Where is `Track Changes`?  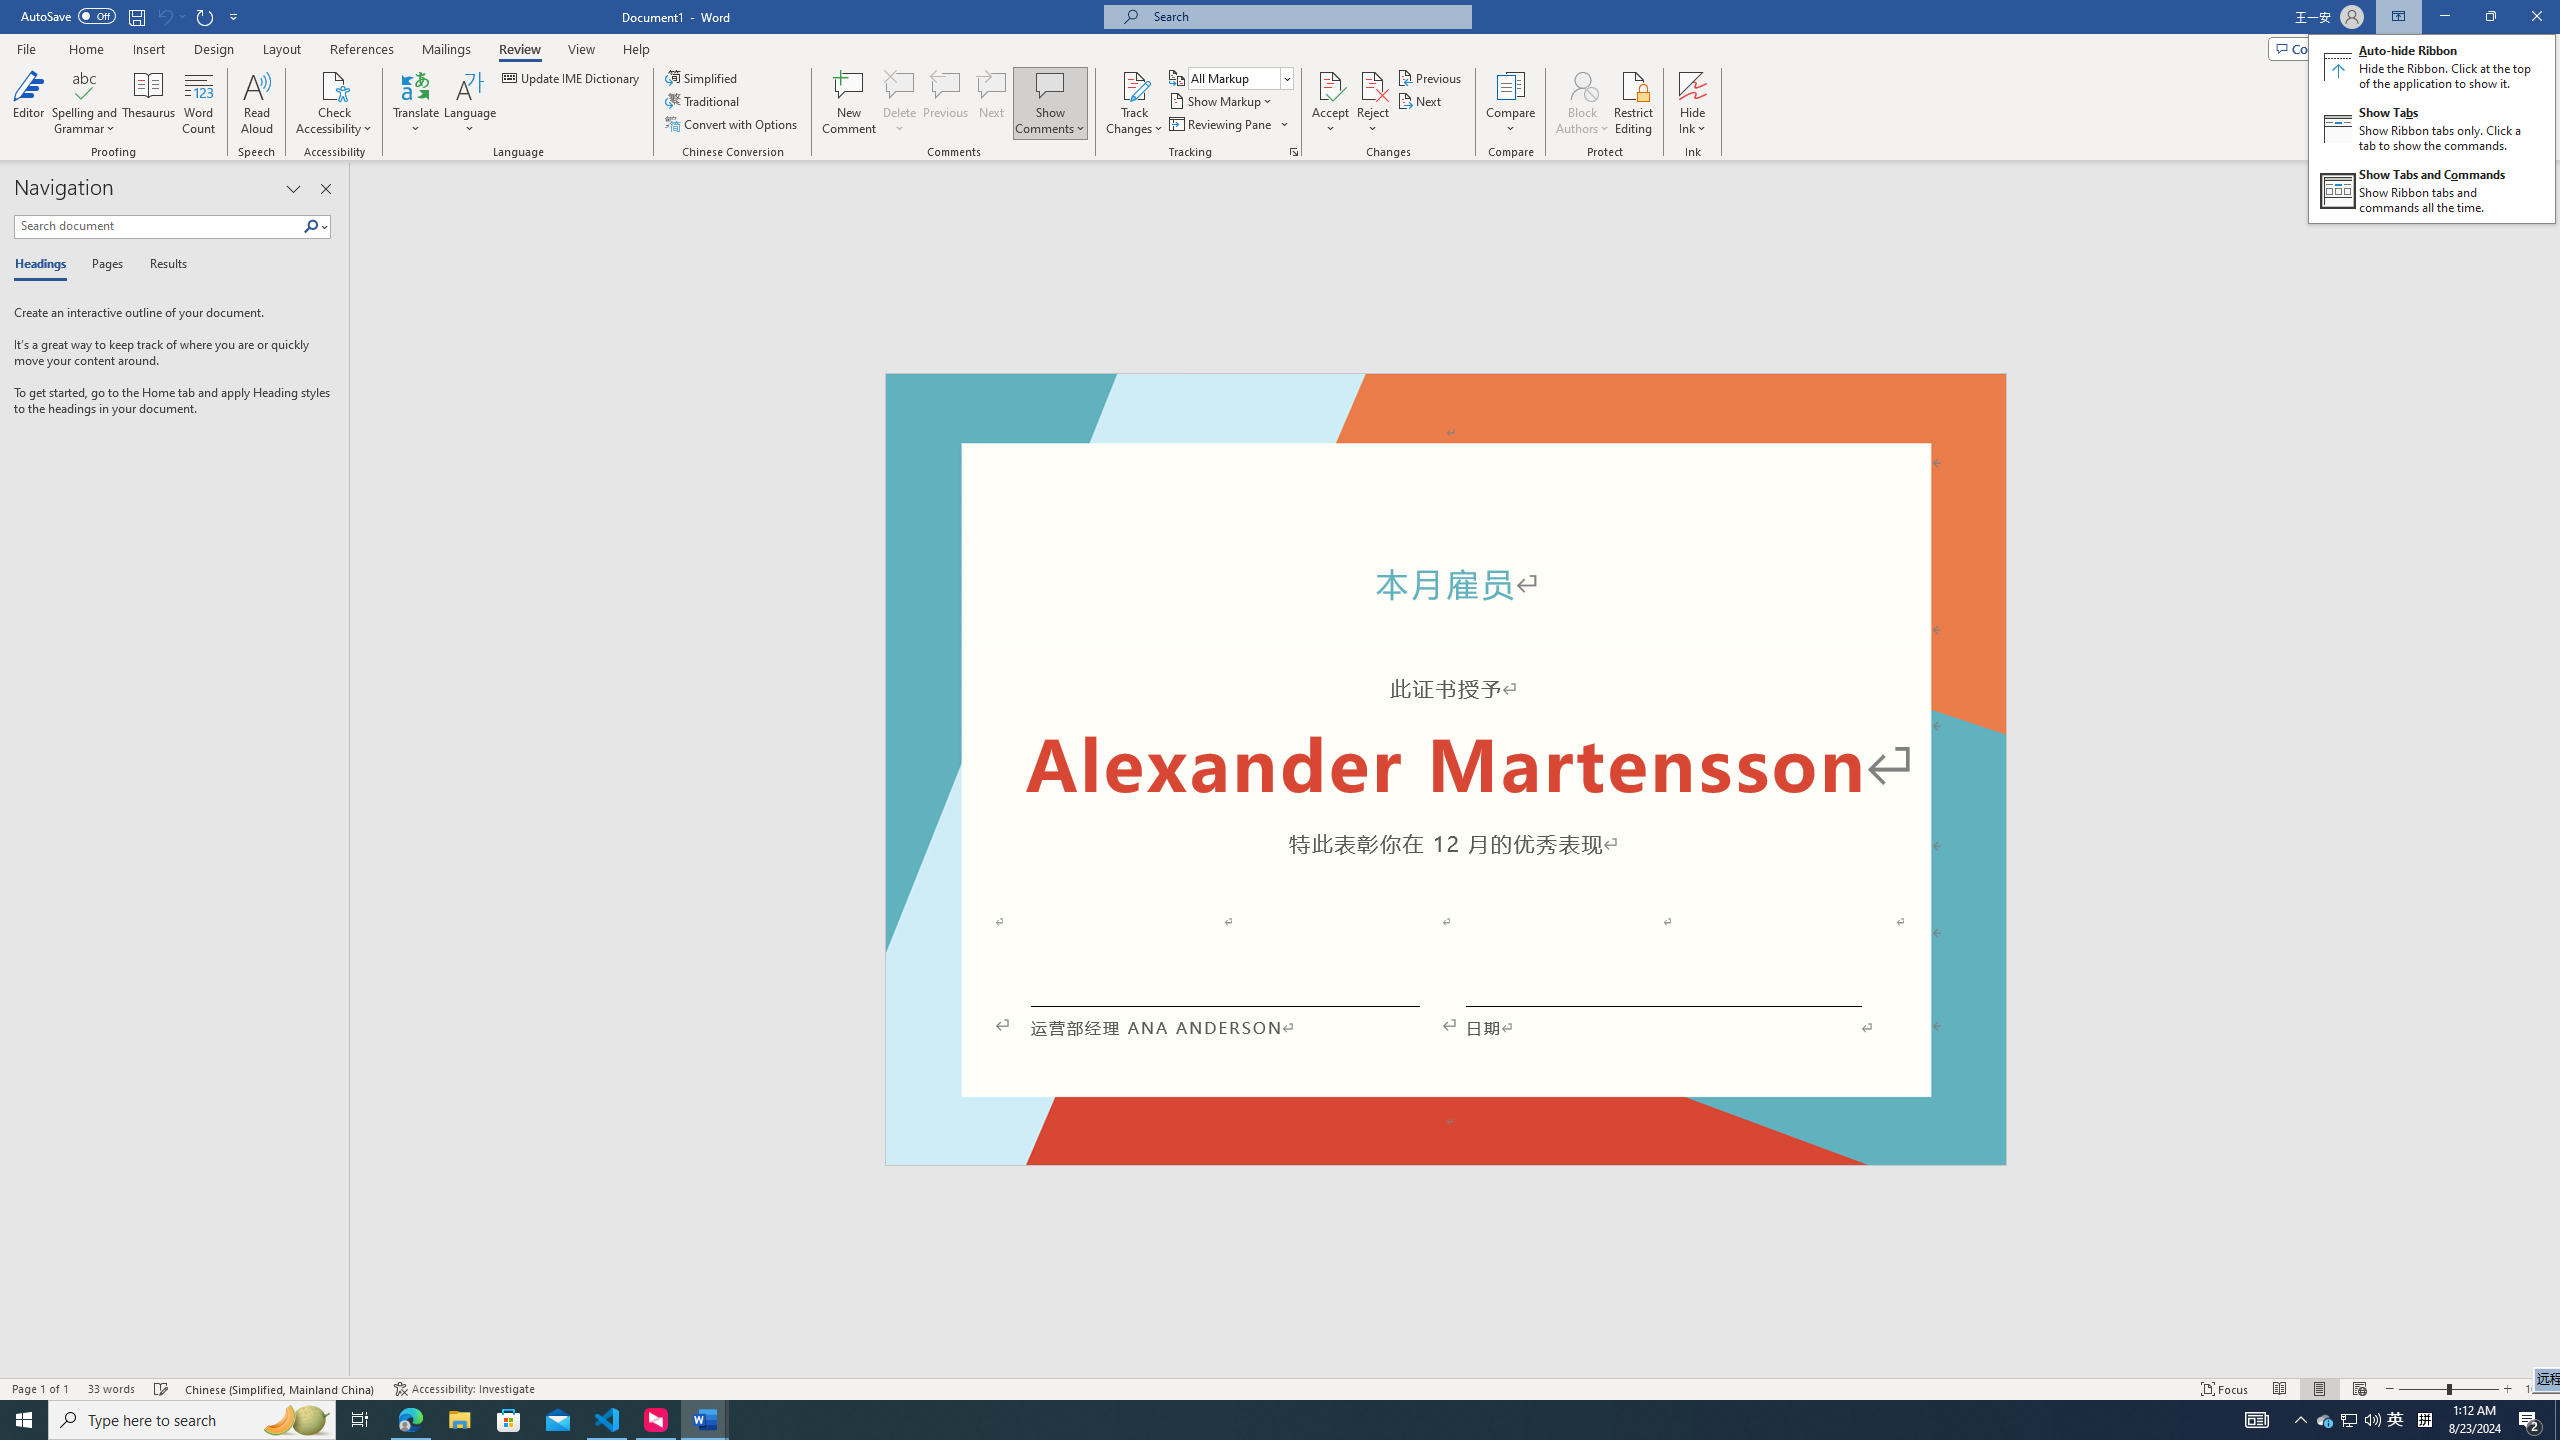
Track Changes is located at coordinates (1134, 85).